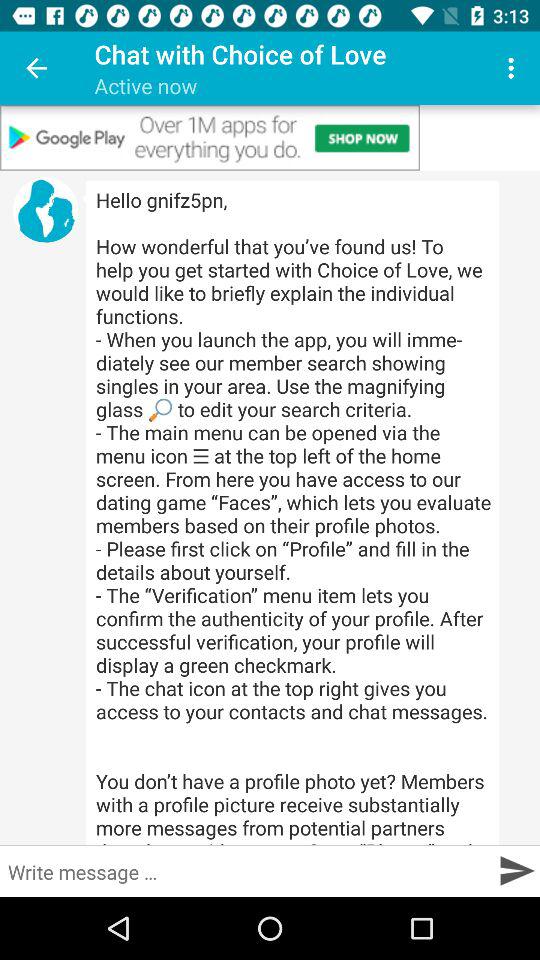 The width and height of the screenshot is (540, 960). Describe the element at coordinates (516, 870) in the screenshot. I see `send message` at that location.